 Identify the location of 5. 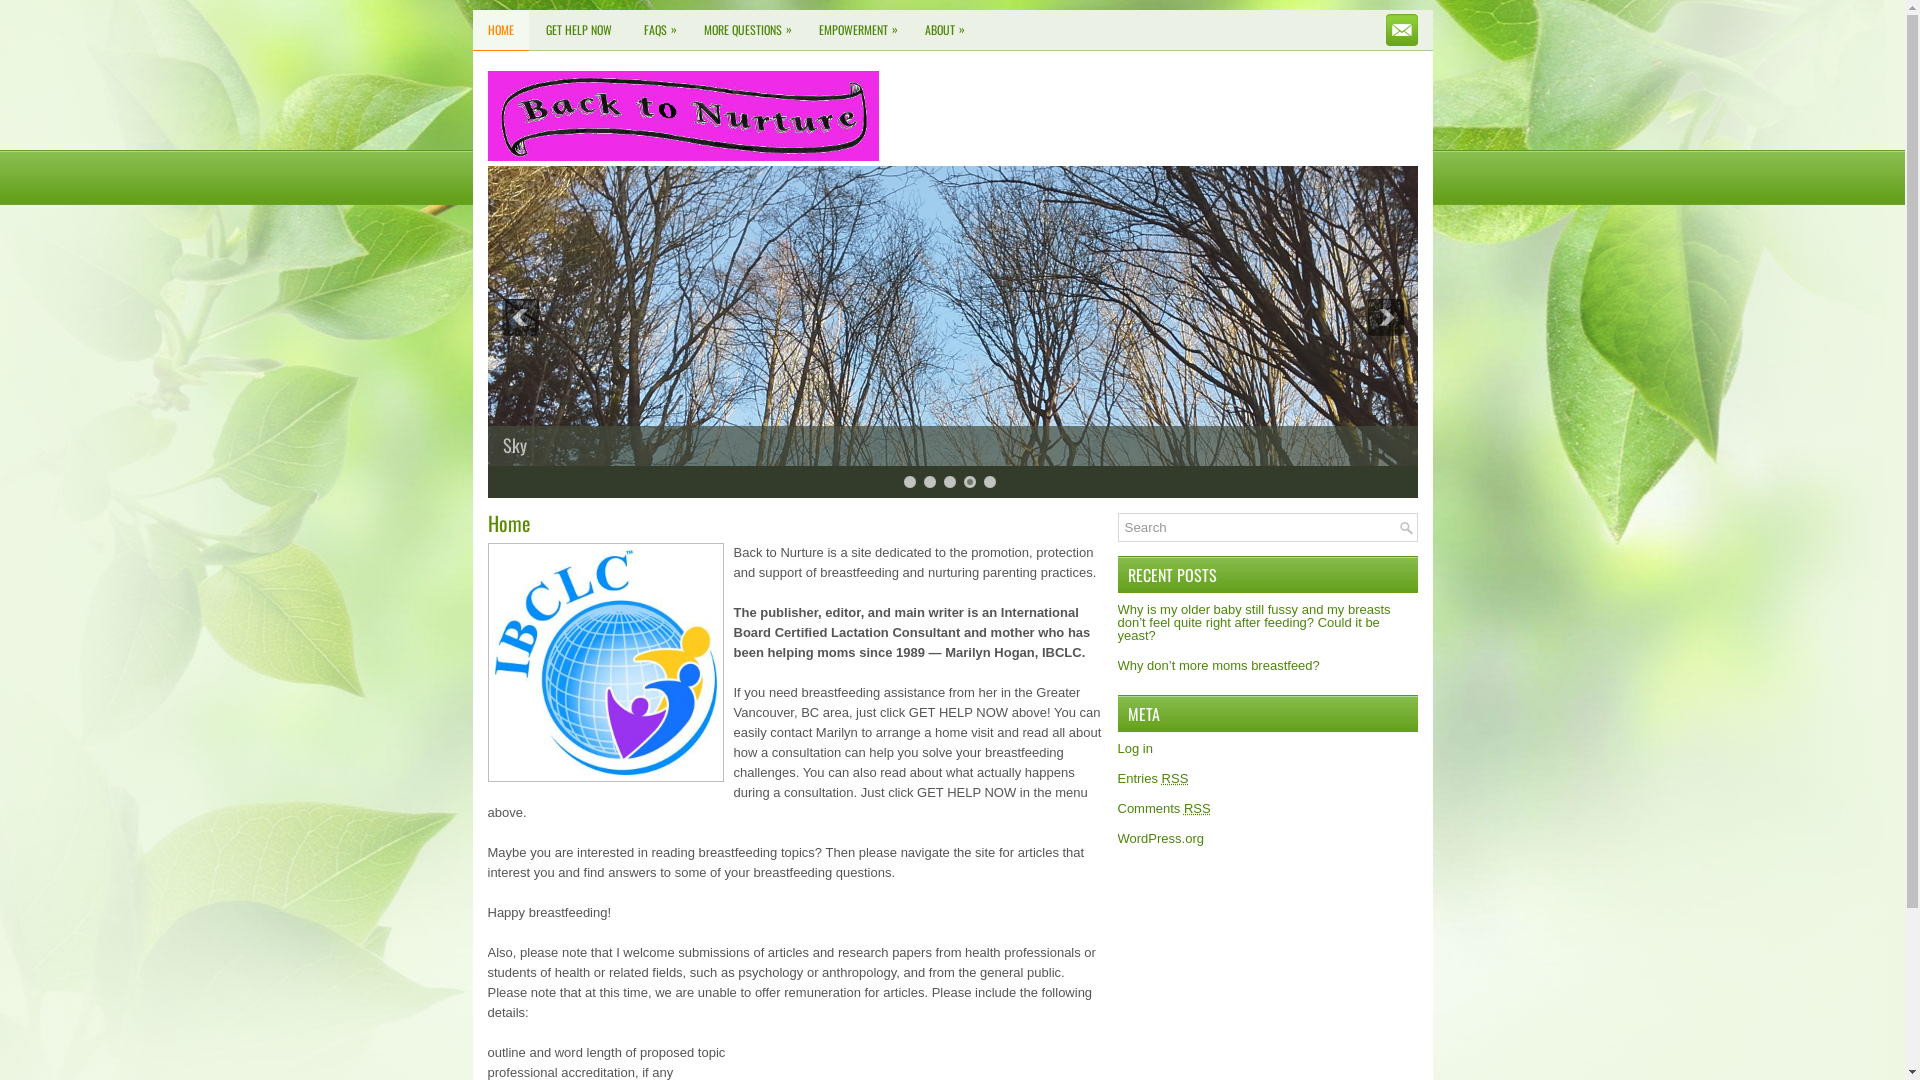
(990, 482).